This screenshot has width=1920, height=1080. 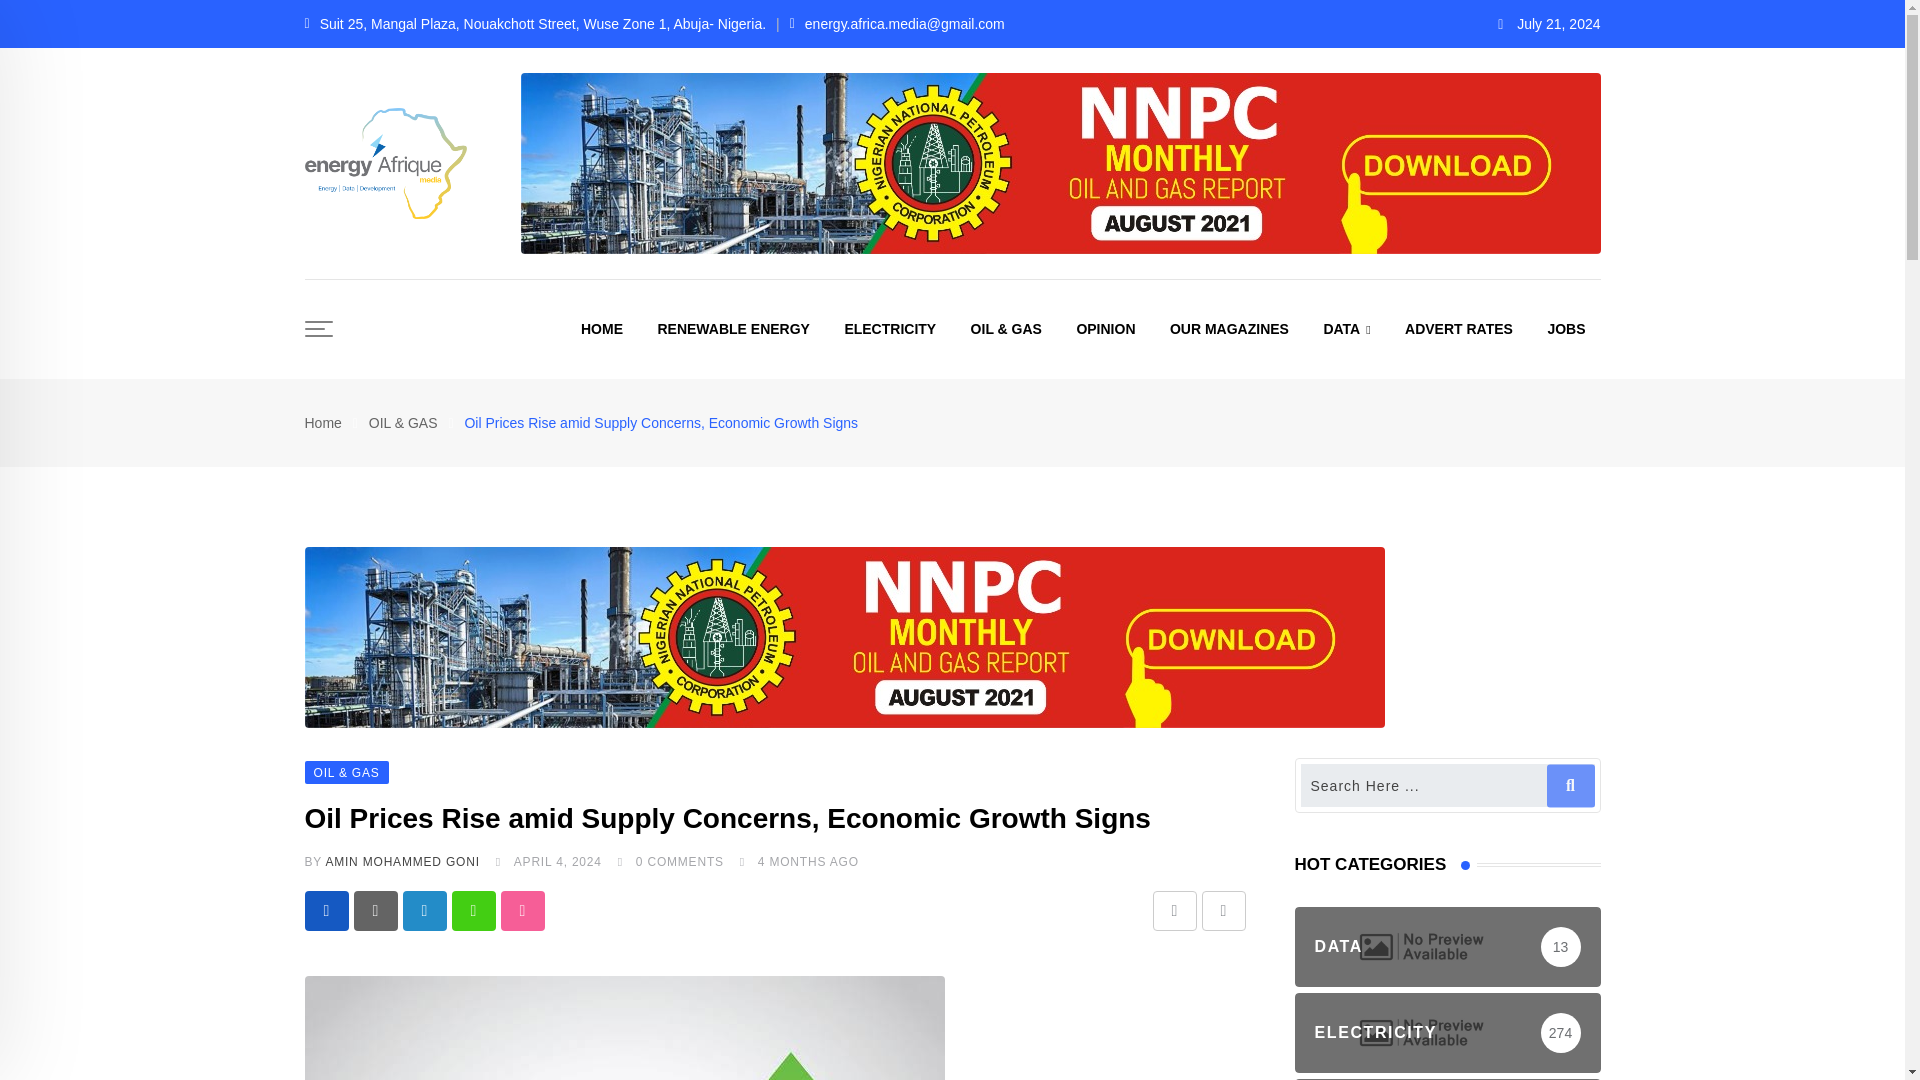 I want to click on RENEWABLE ENERGY, so click(x=732, y=328).